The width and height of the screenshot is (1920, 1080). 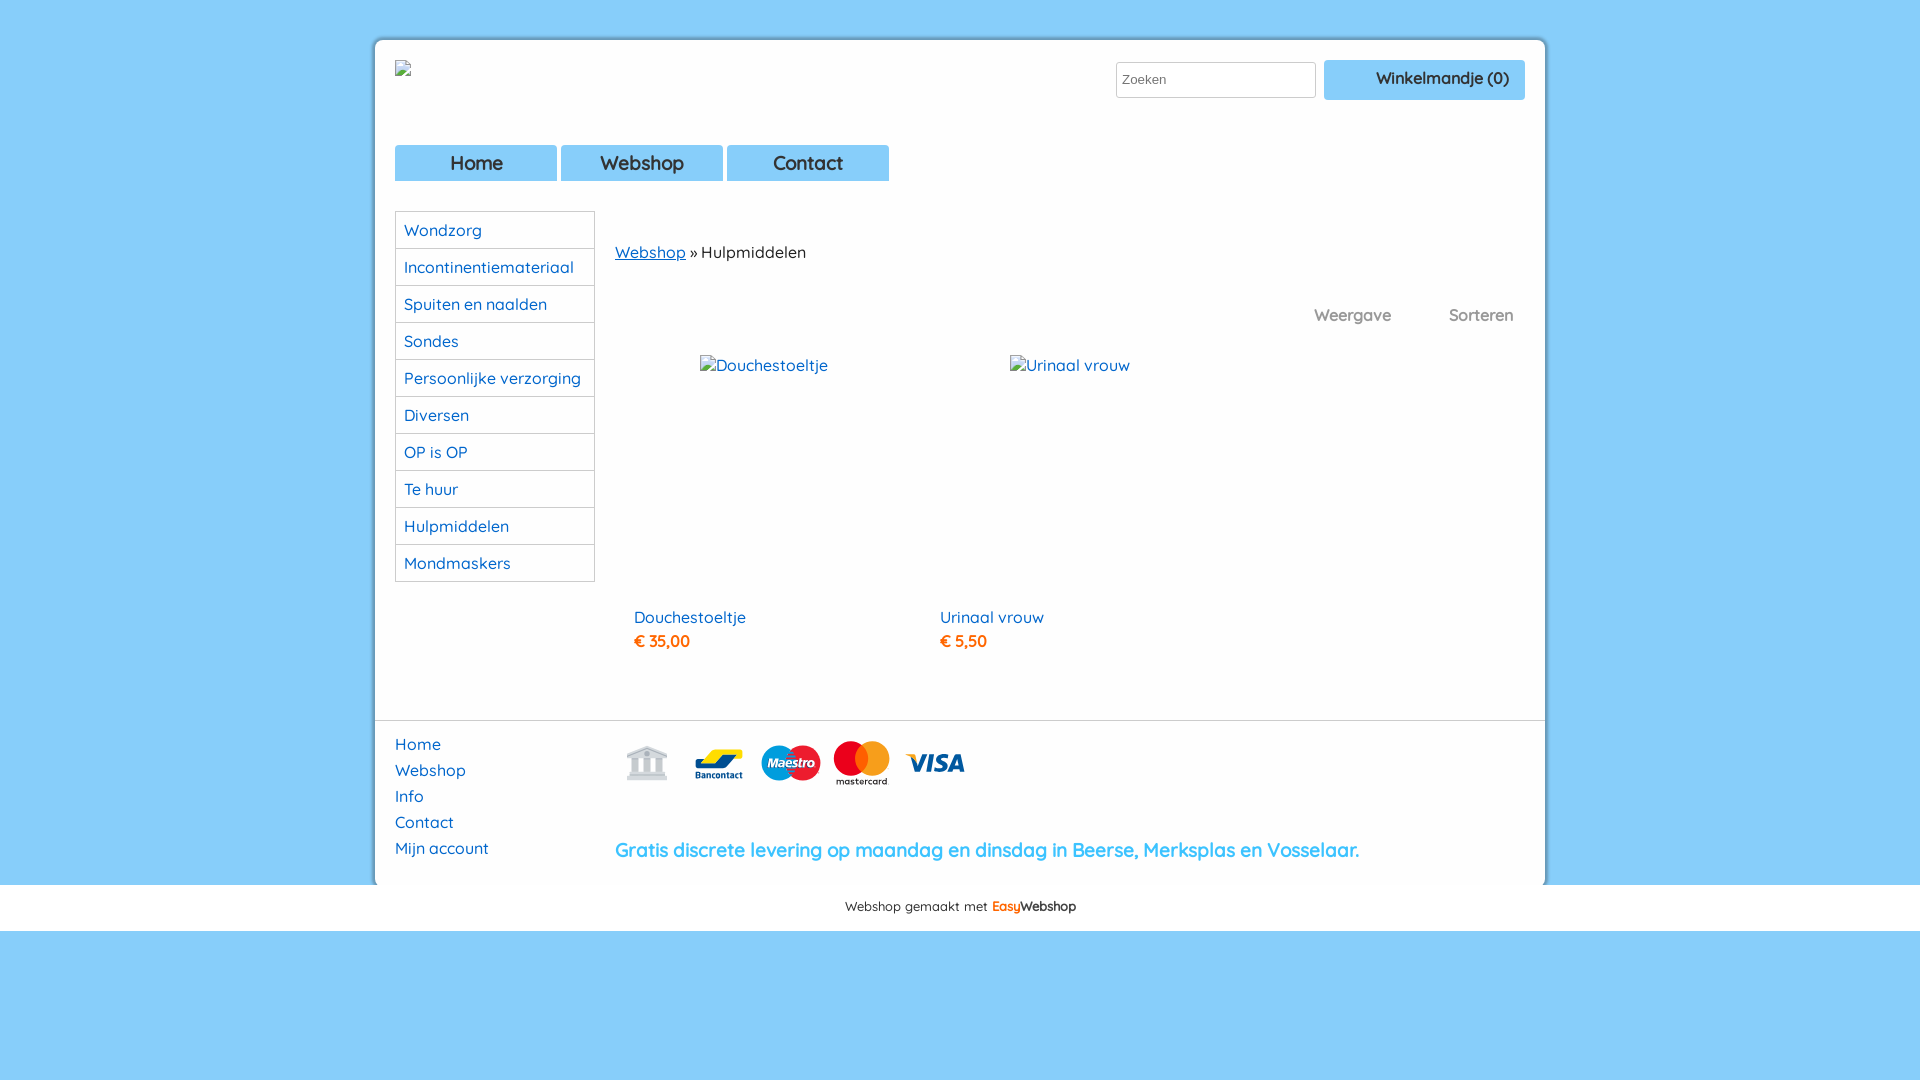 What do you see at coordinates (495, 563) in the screenshot?
I see `Mondmaskers` at bounding box center [495, 563].